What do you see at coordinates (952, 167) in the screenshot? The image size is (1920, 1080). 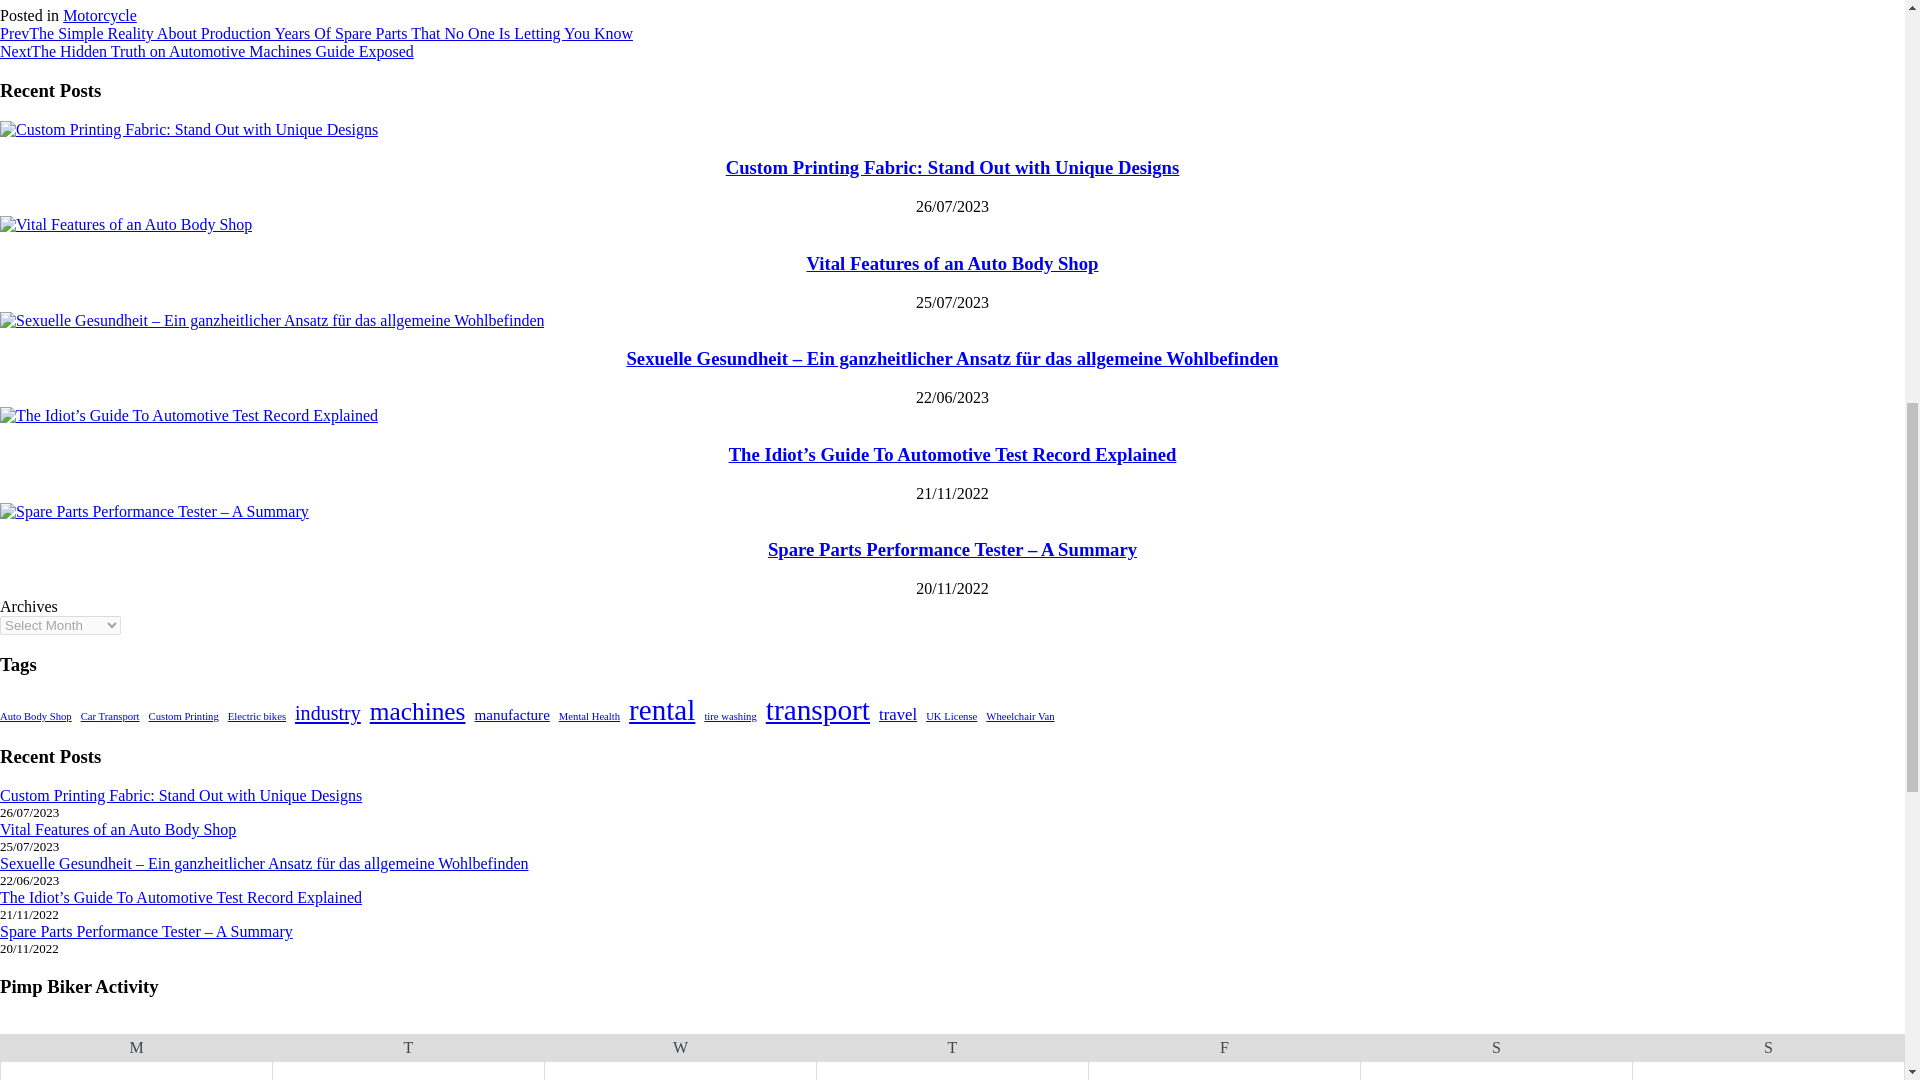 I see `Custom Printing Fabric: Stand Out with Unique Designs` at bounding box center [952, 167].